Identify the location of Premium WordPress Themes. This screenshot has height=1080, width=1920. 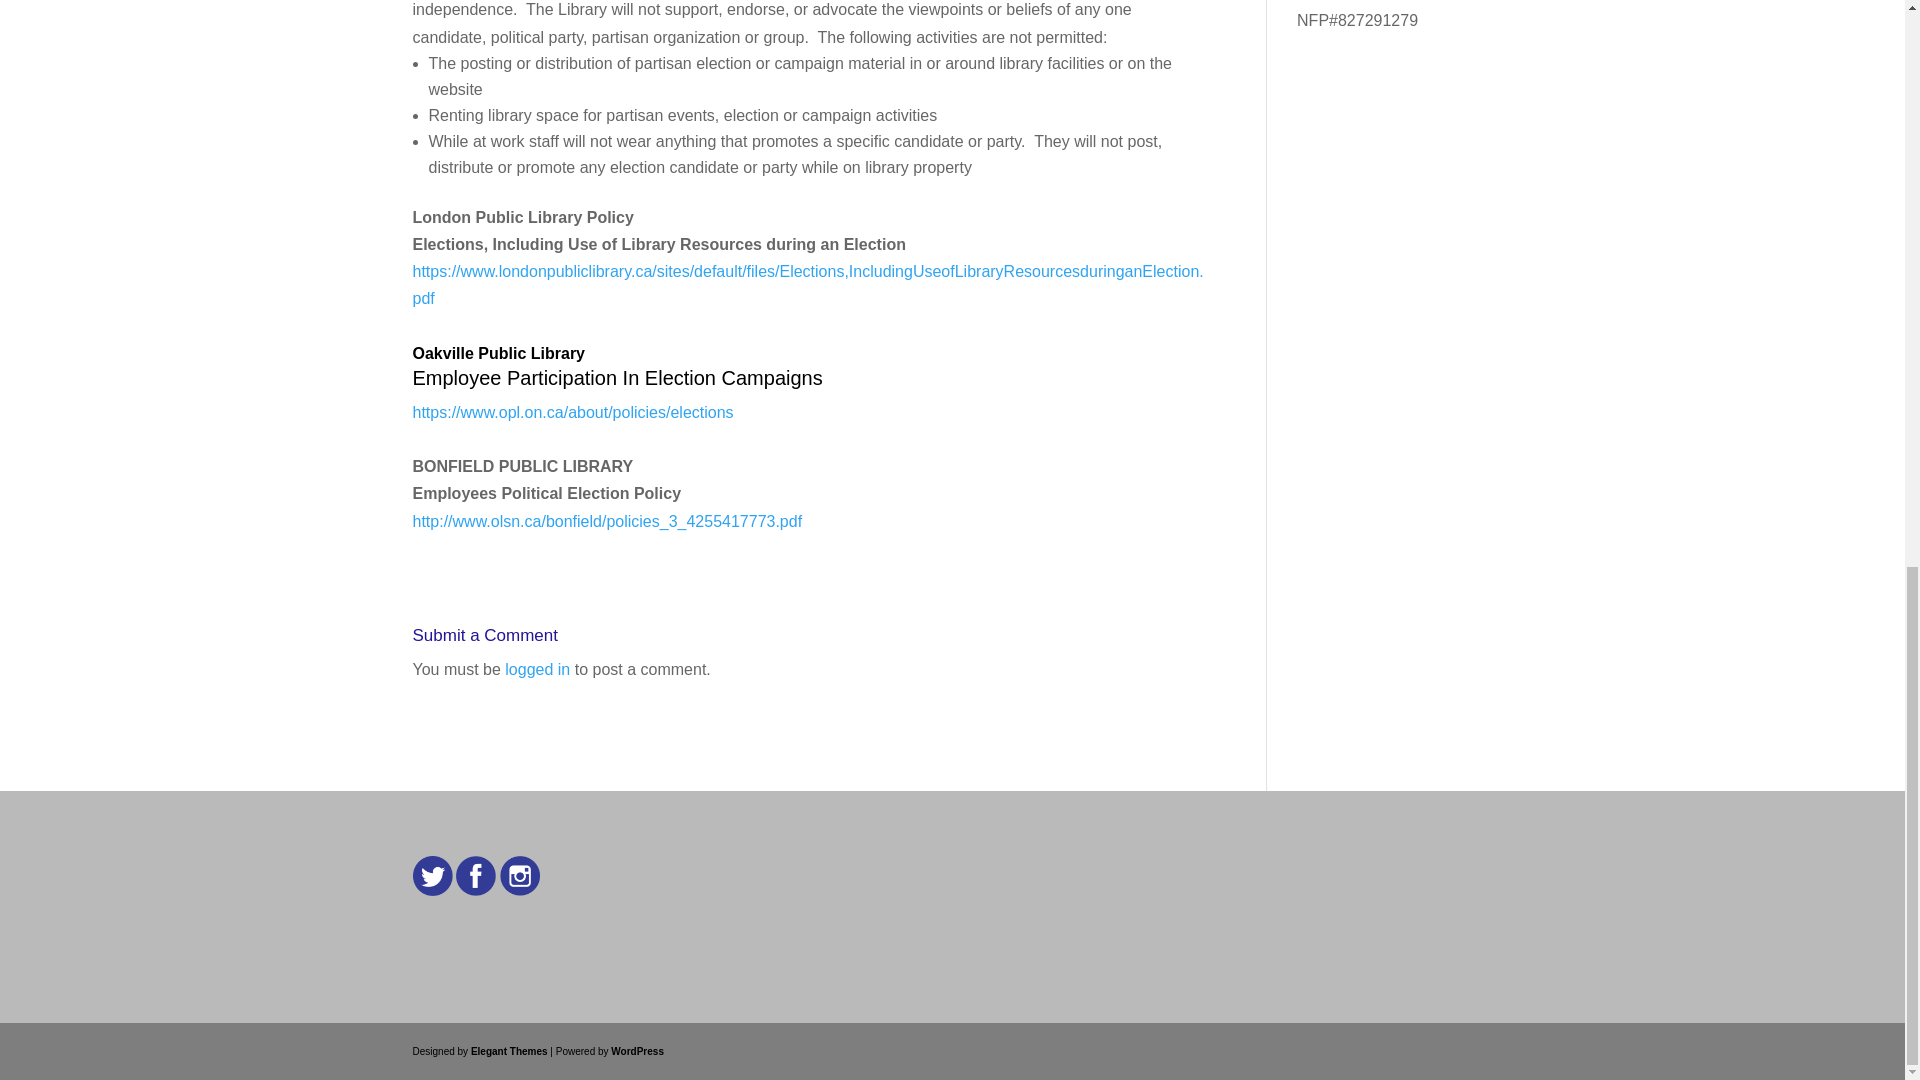
(508, 1052).